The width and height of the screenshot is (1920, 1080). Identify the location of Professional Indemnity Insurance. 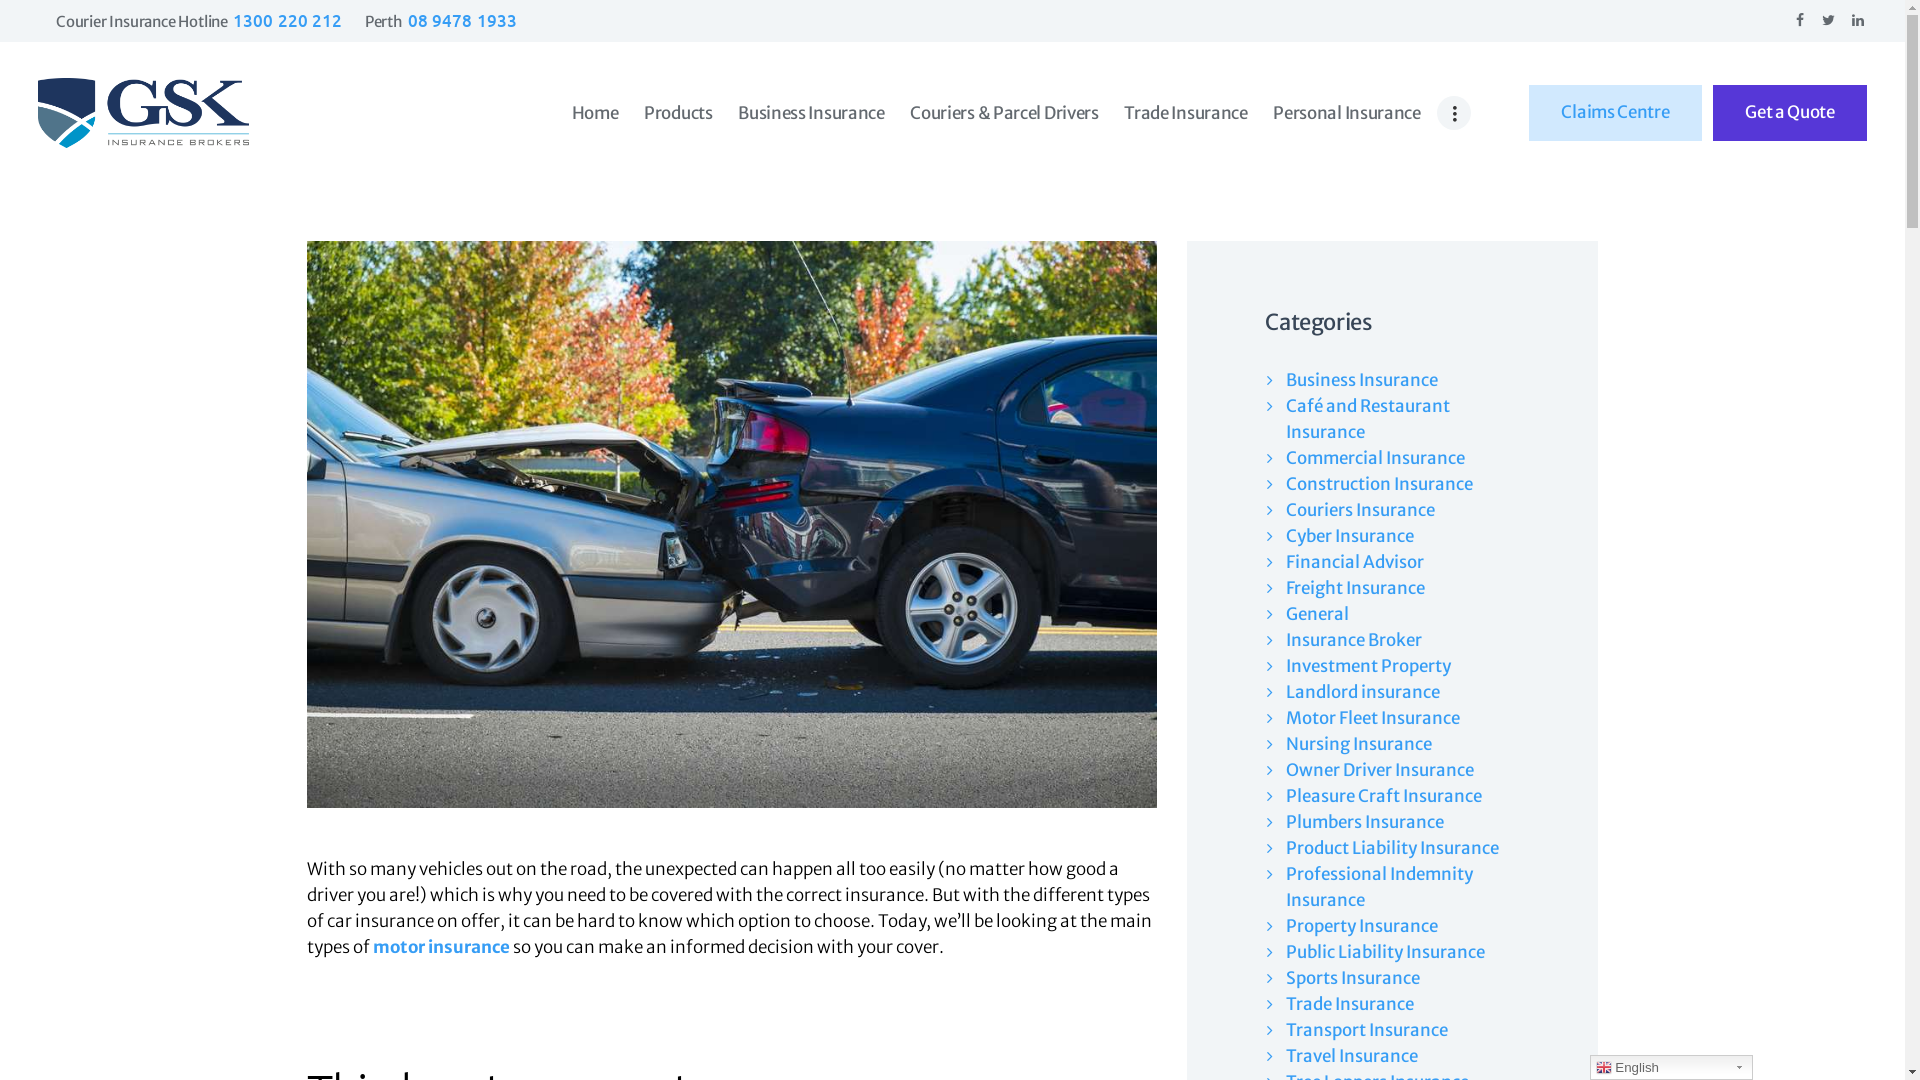
(1380, 887).